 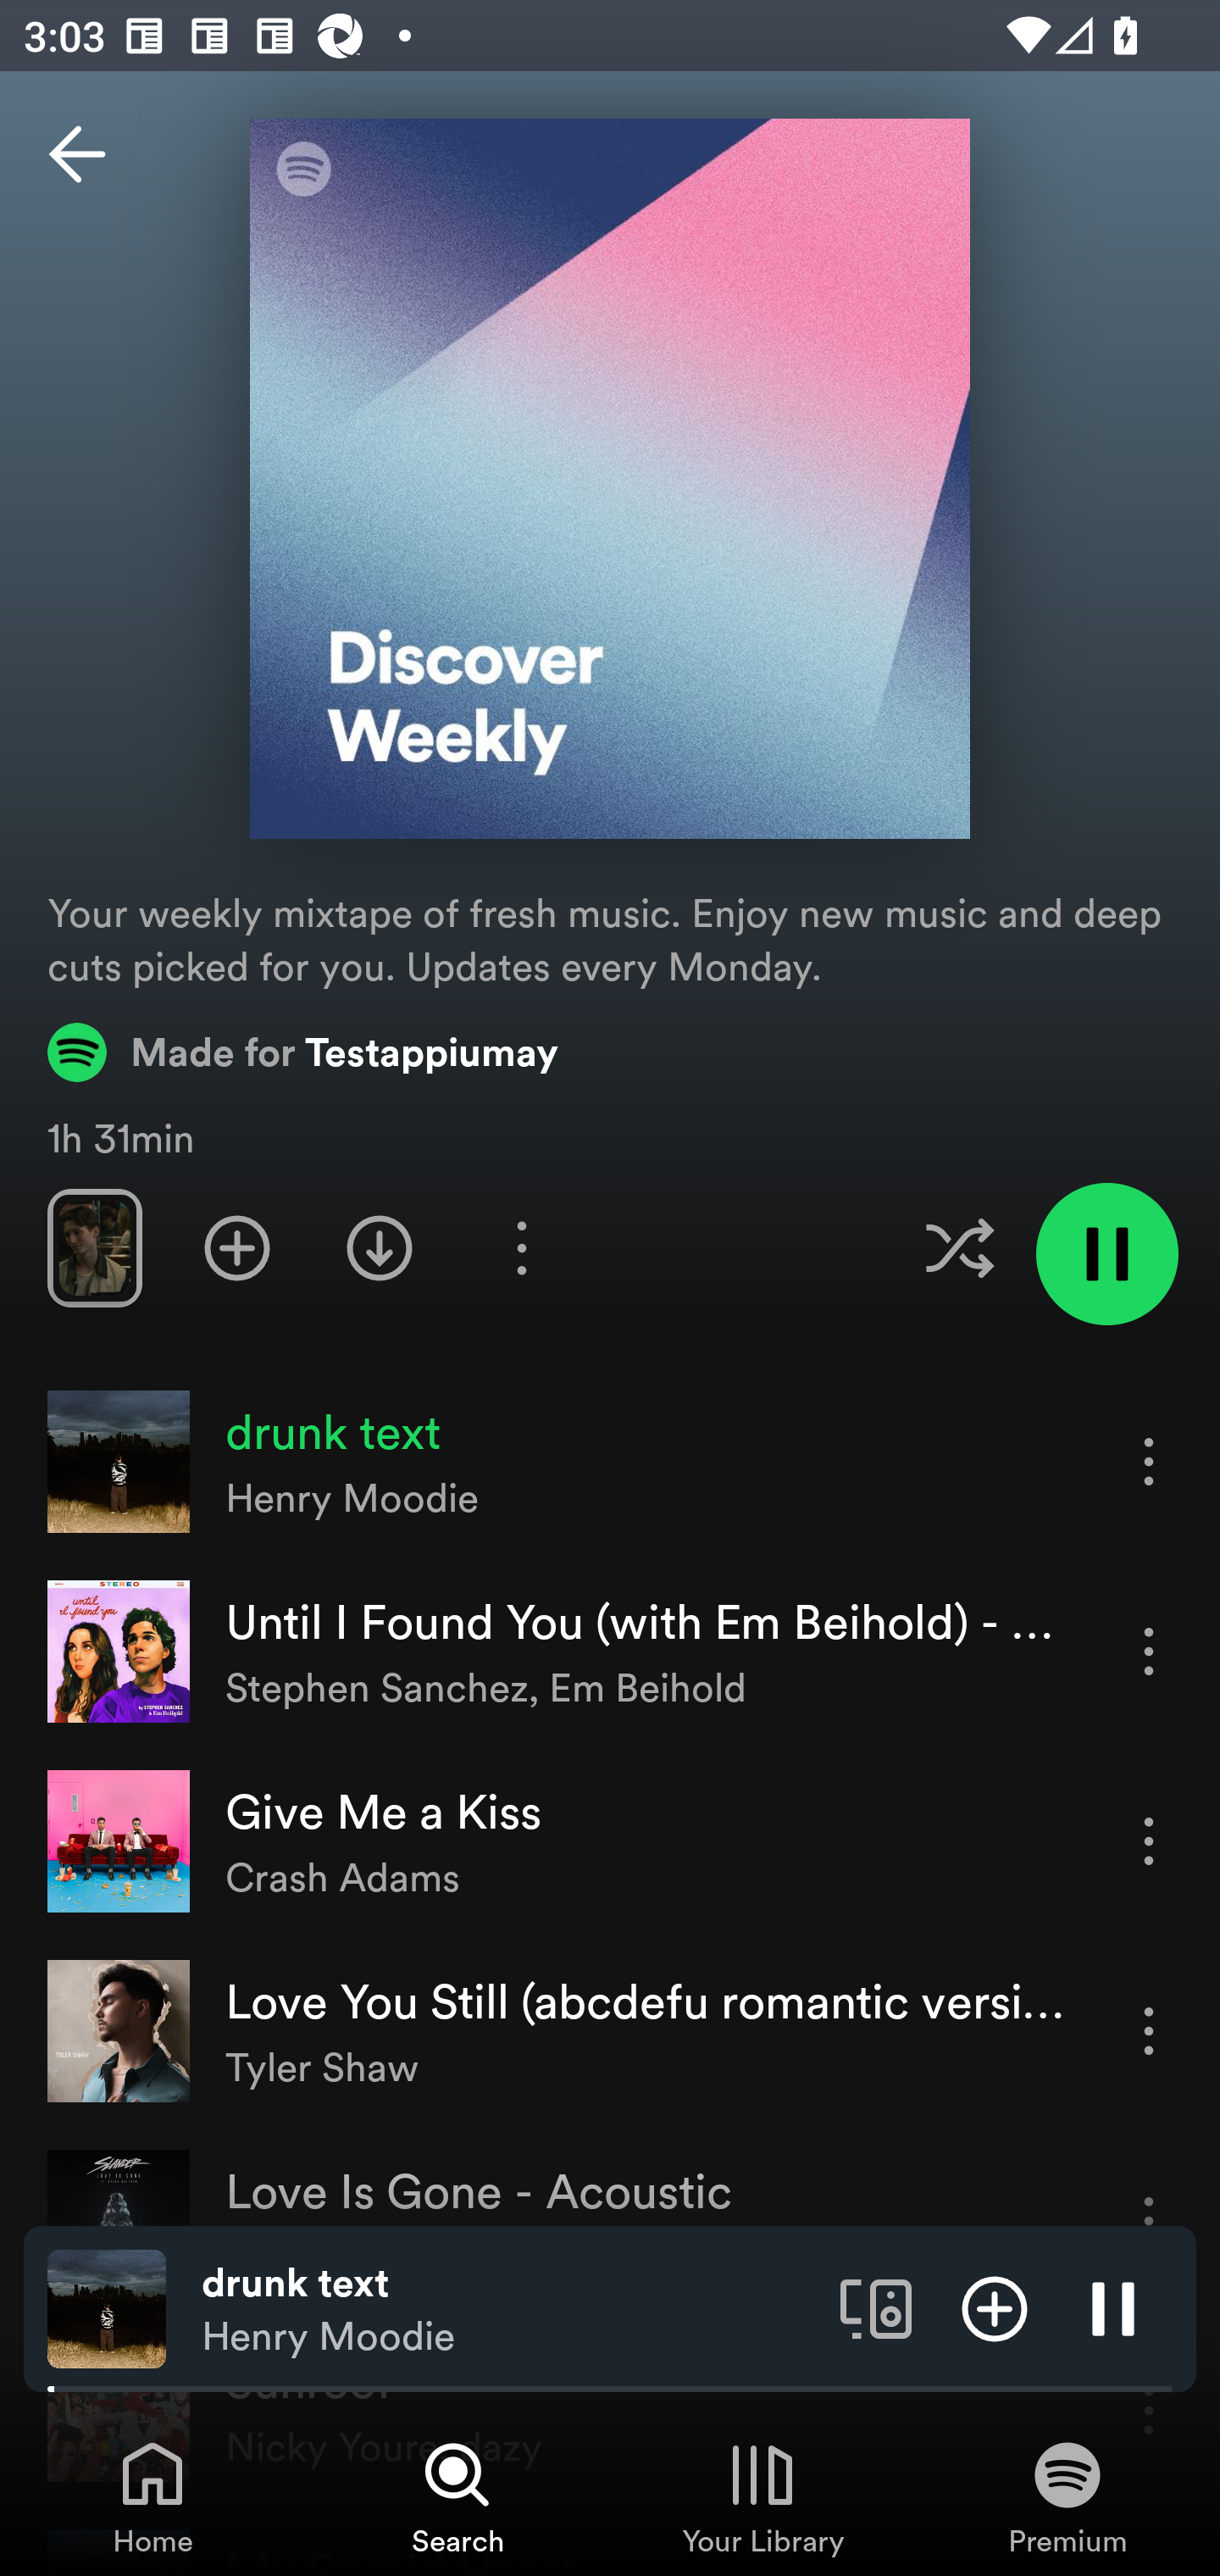 What do you see at coordinates (380, 1247) in the screenshot?
I see `Download` at bounding box center [380, 1247].